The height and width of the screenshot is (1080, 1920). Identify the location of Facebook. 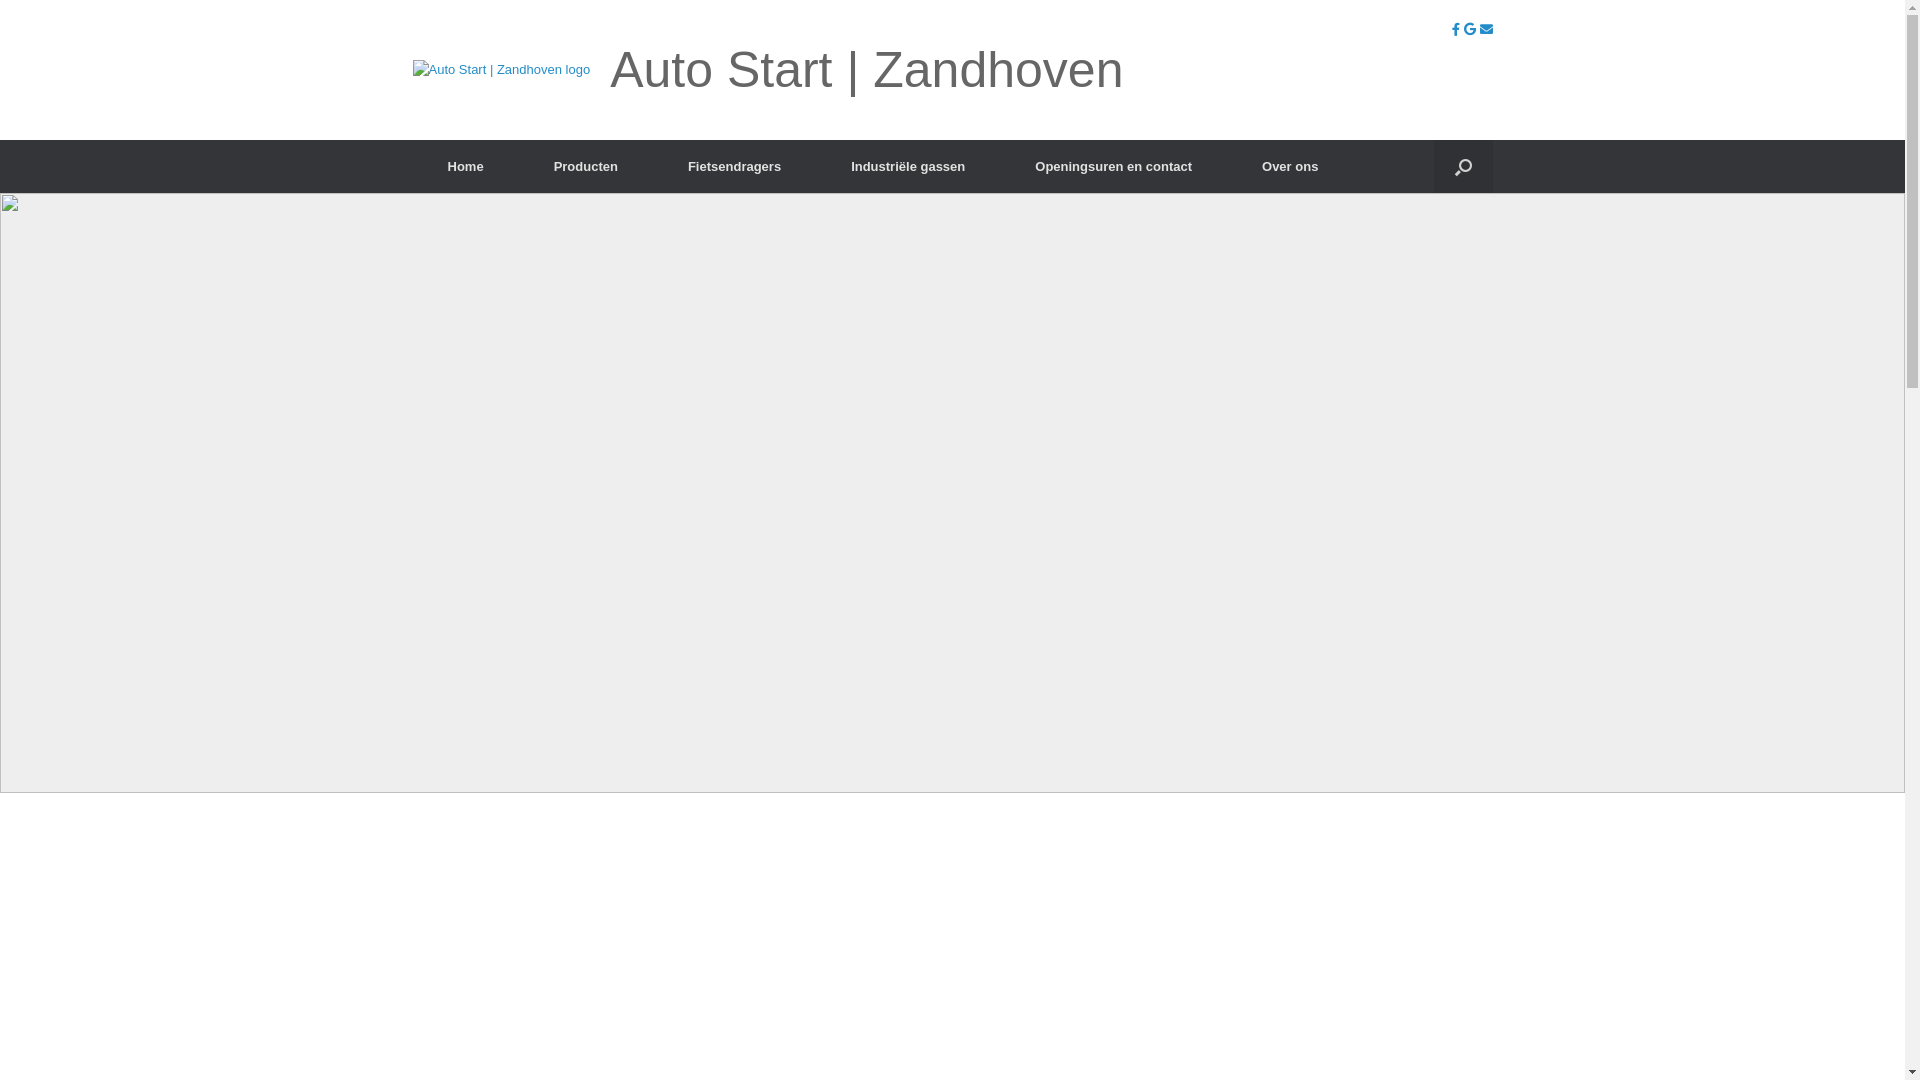
(1458, 30).